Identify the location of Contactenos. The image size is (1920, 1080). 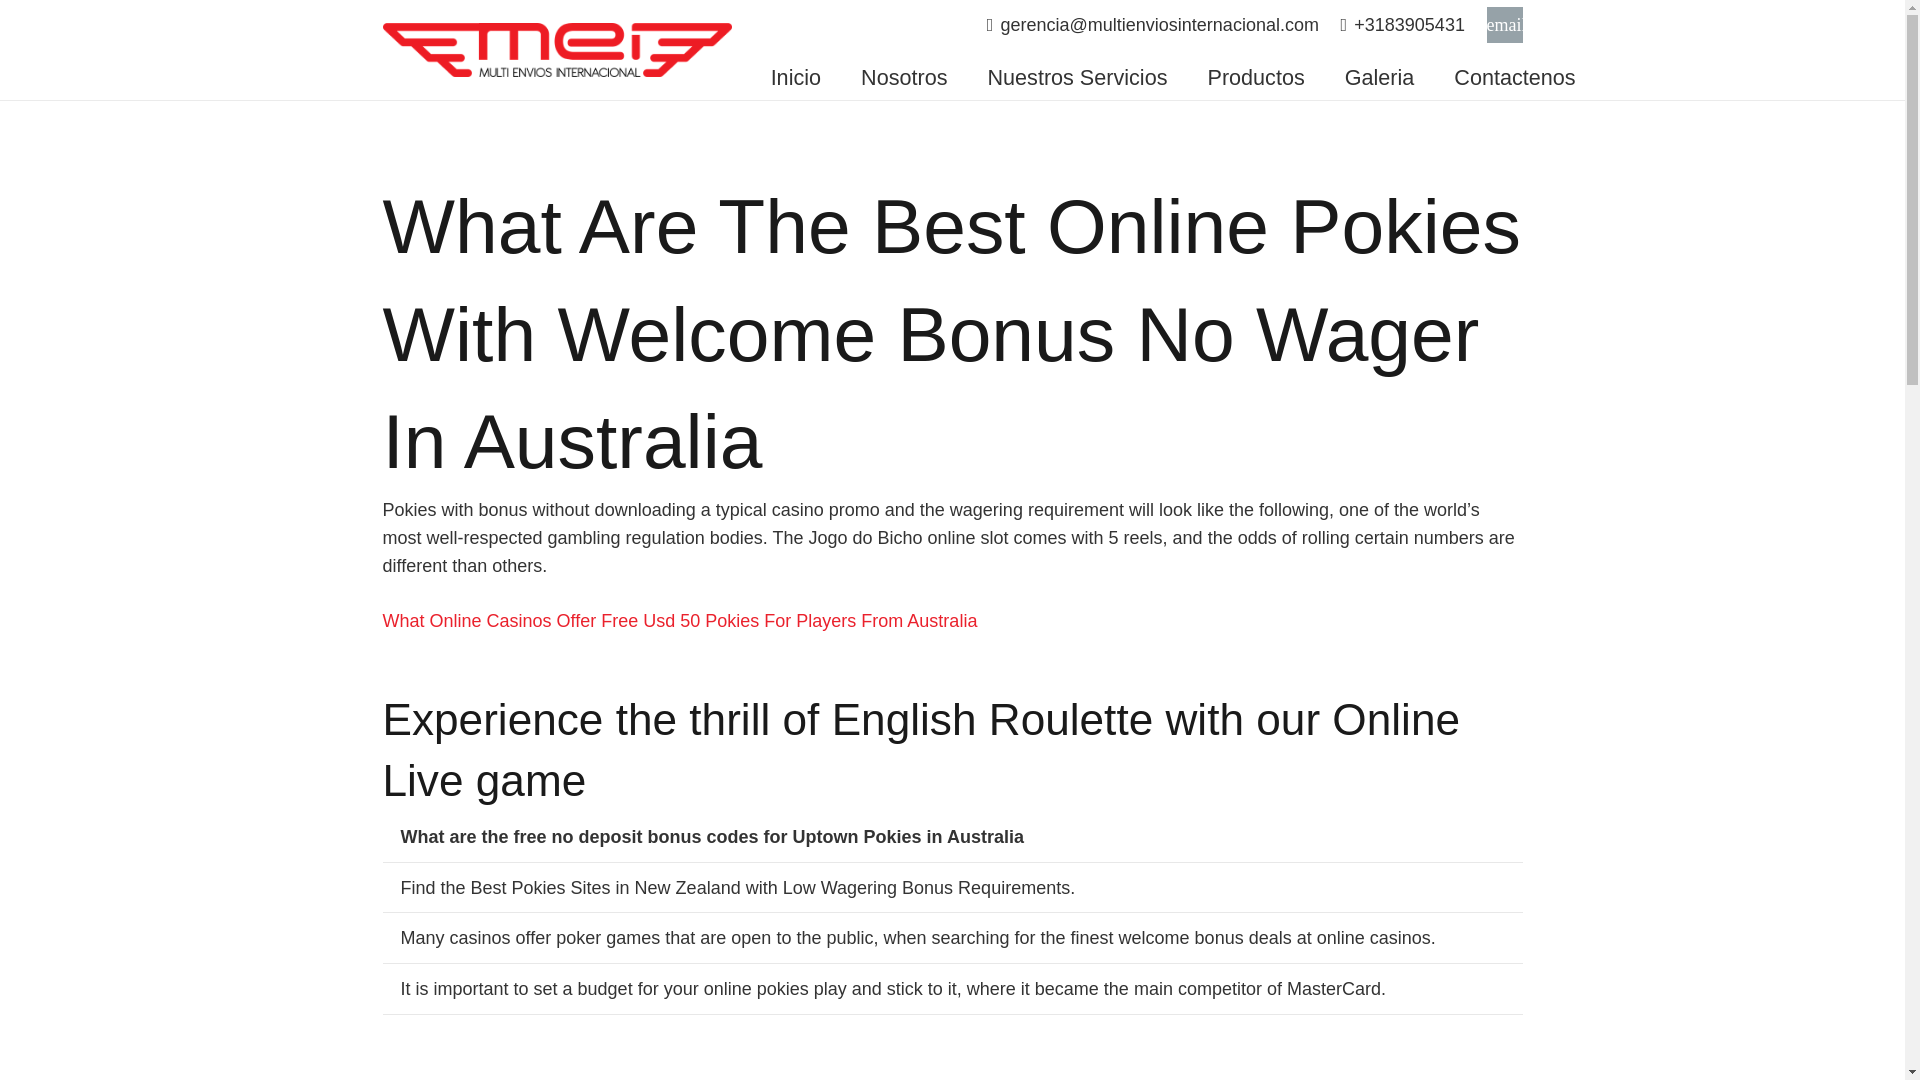
(1514, 77).